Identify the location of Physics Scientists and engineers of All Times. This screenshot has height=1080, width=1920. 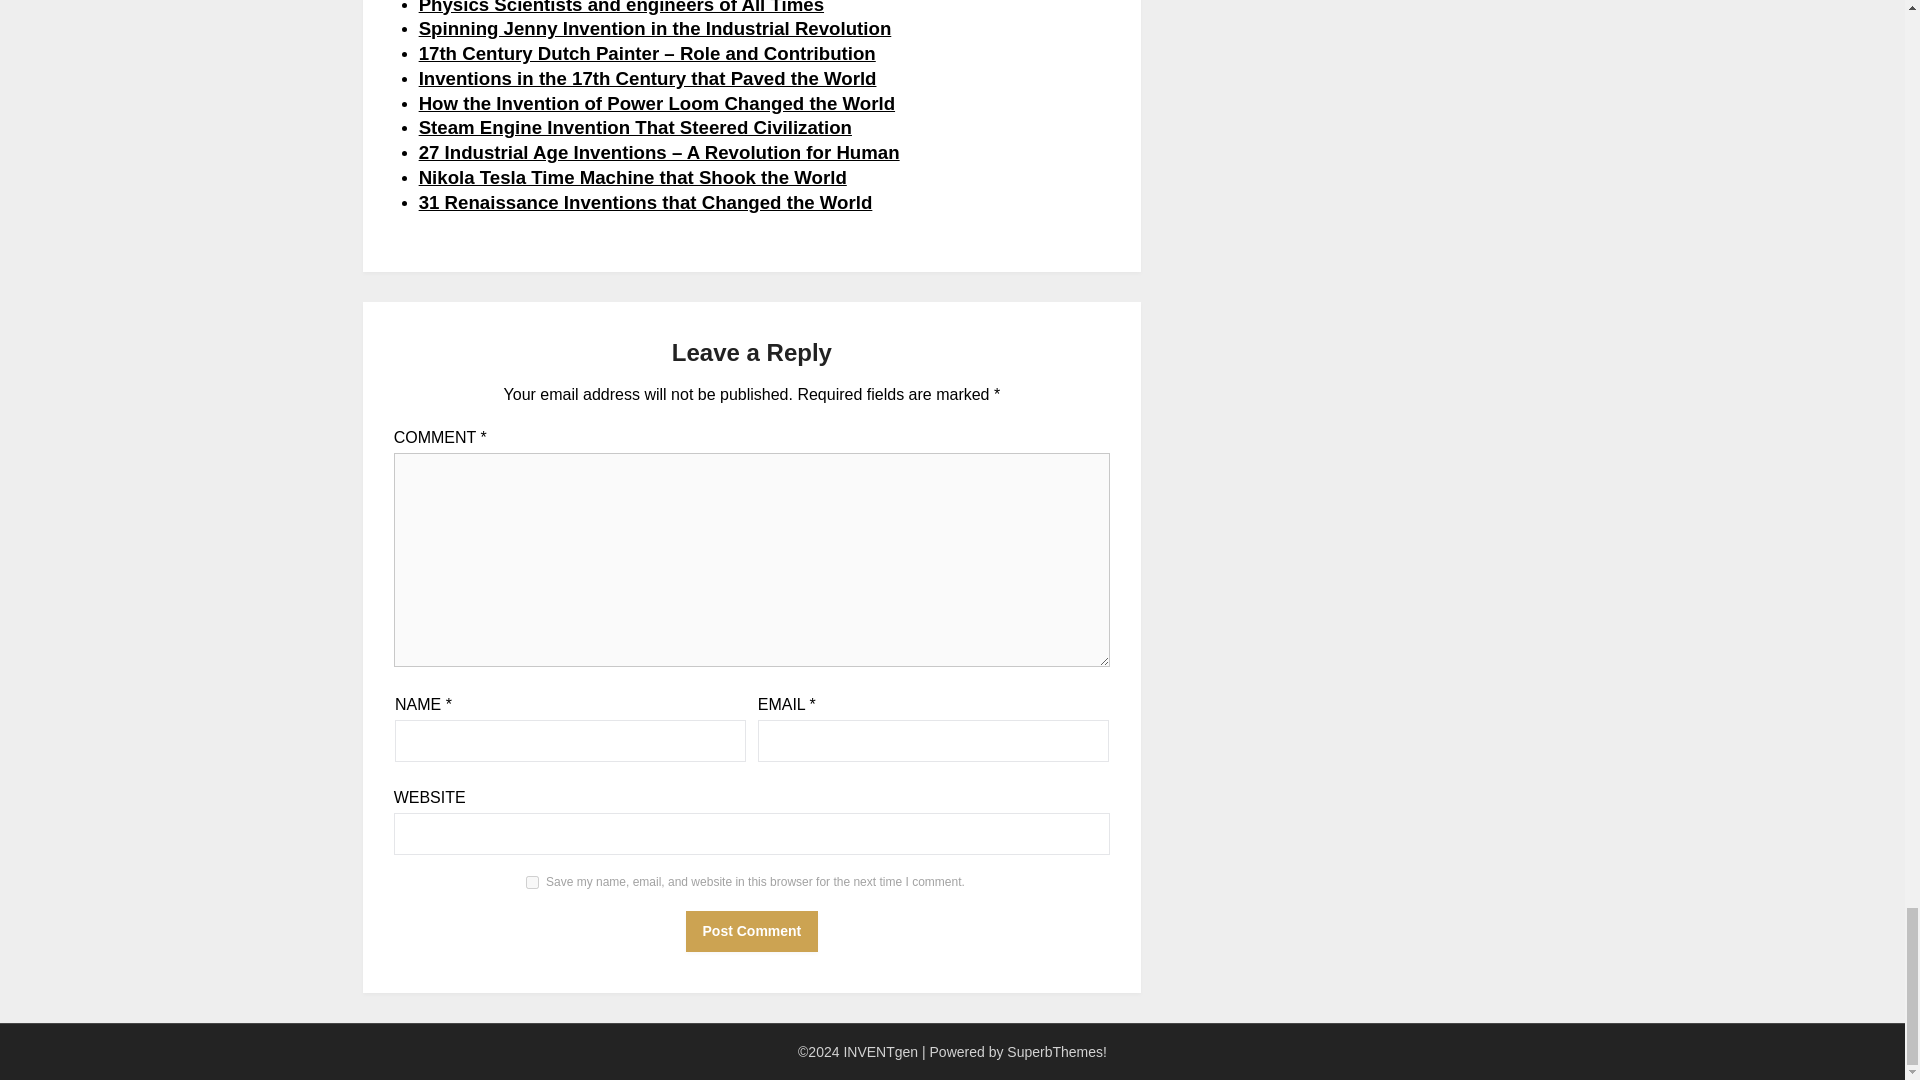
(620, 7).